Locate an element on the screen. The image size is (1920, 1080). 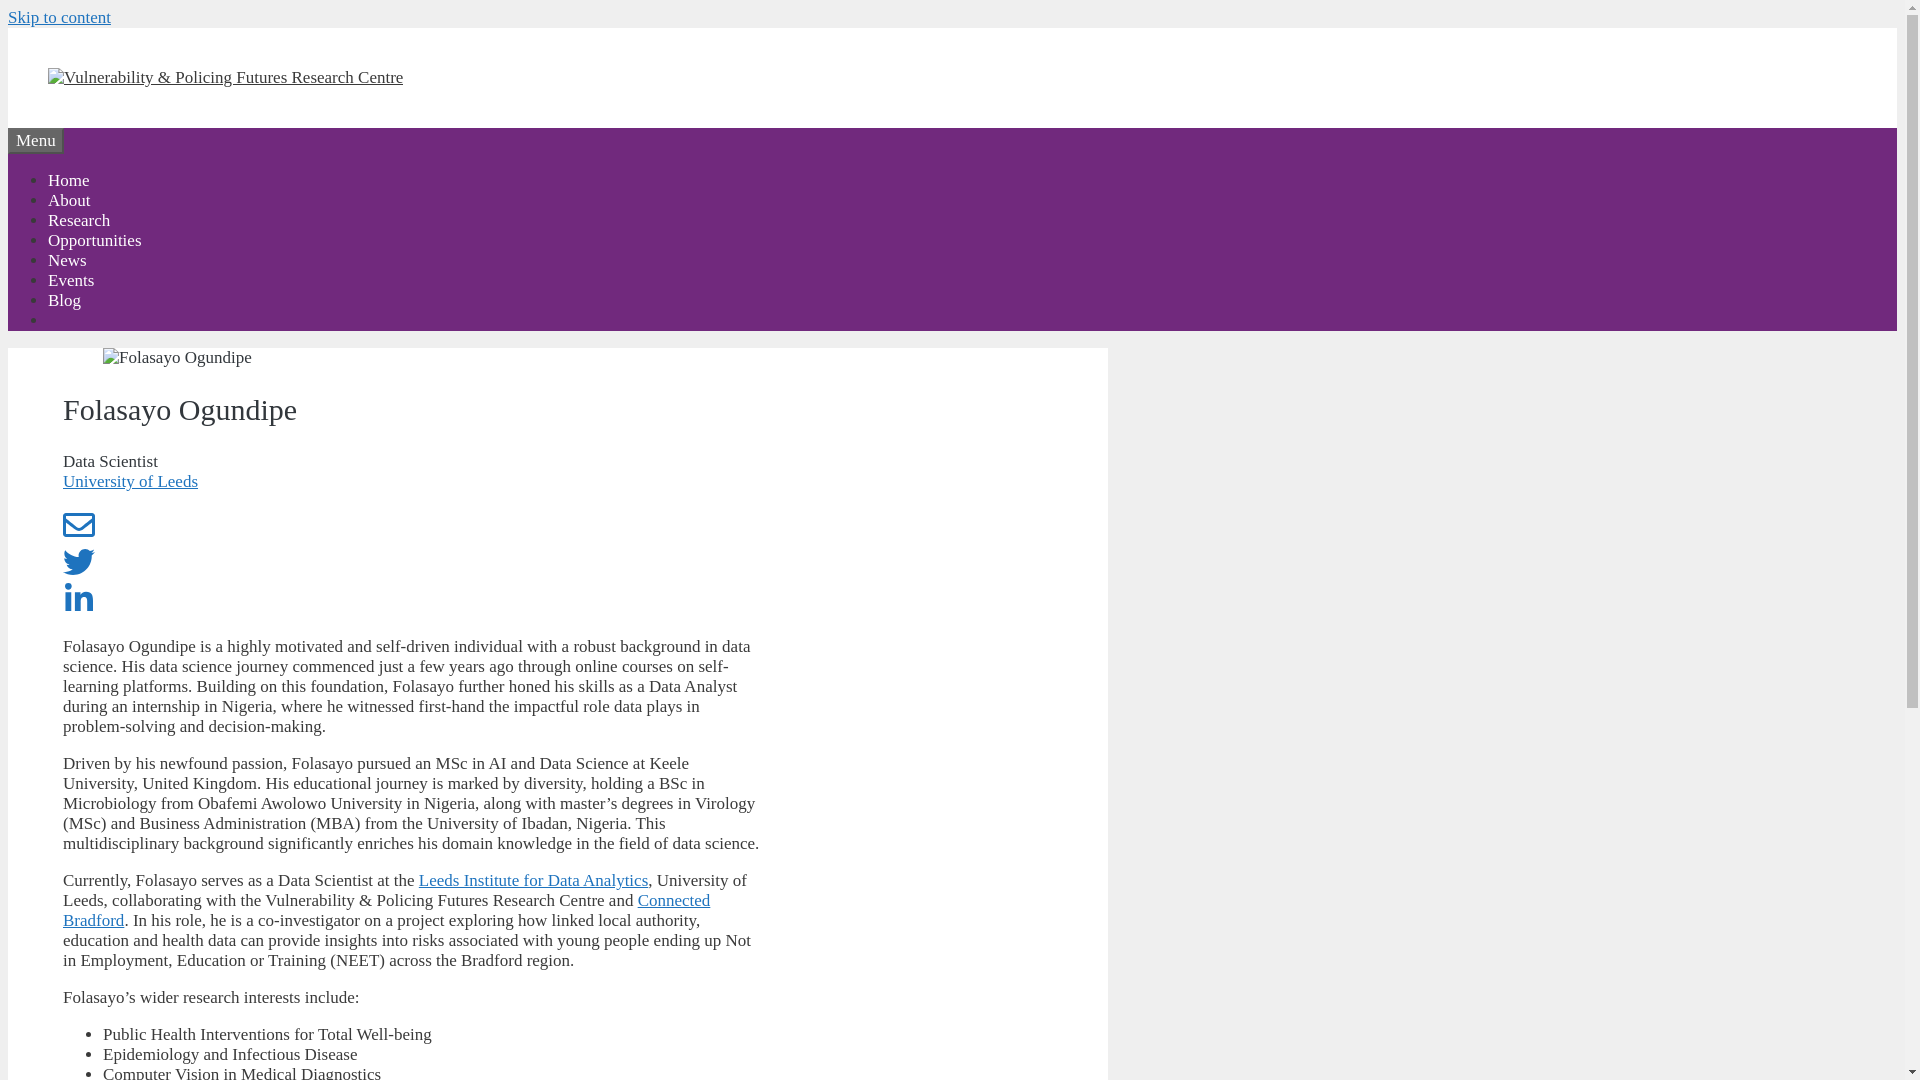
Menu is located at coordinates (35, 141).